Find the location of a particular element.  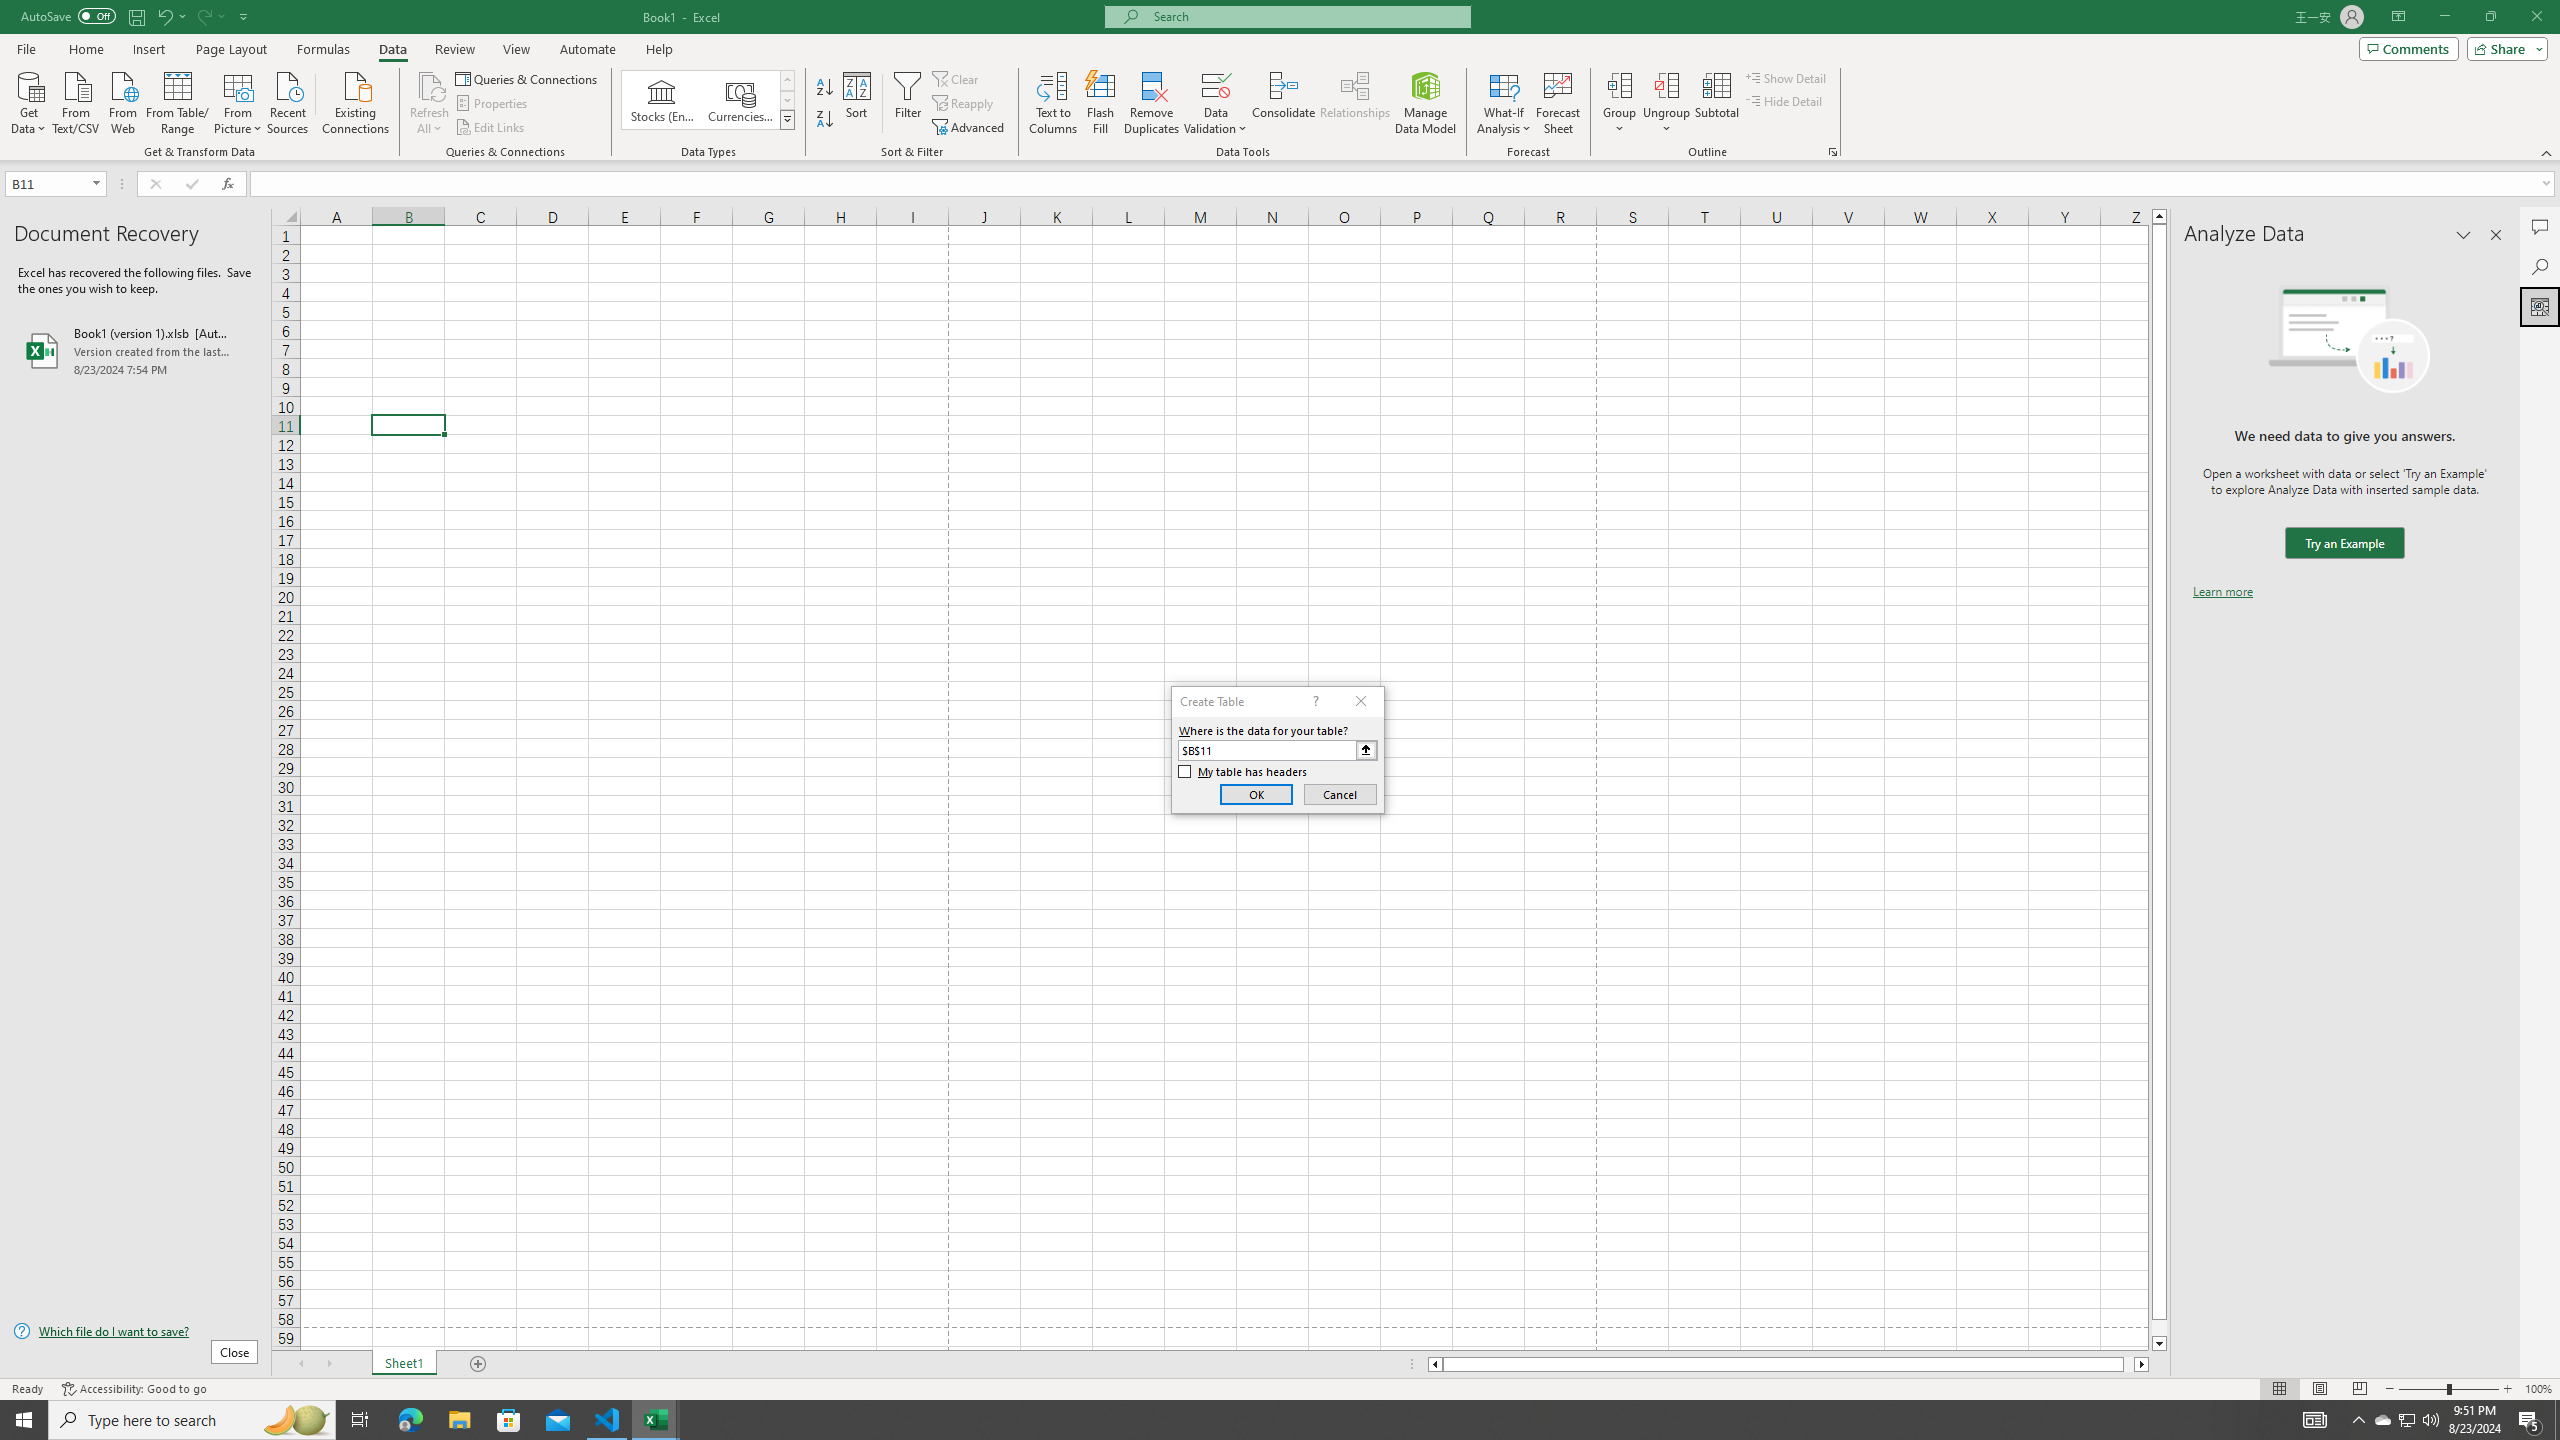

Manage Data Model is located at coordinates (1426, 103).